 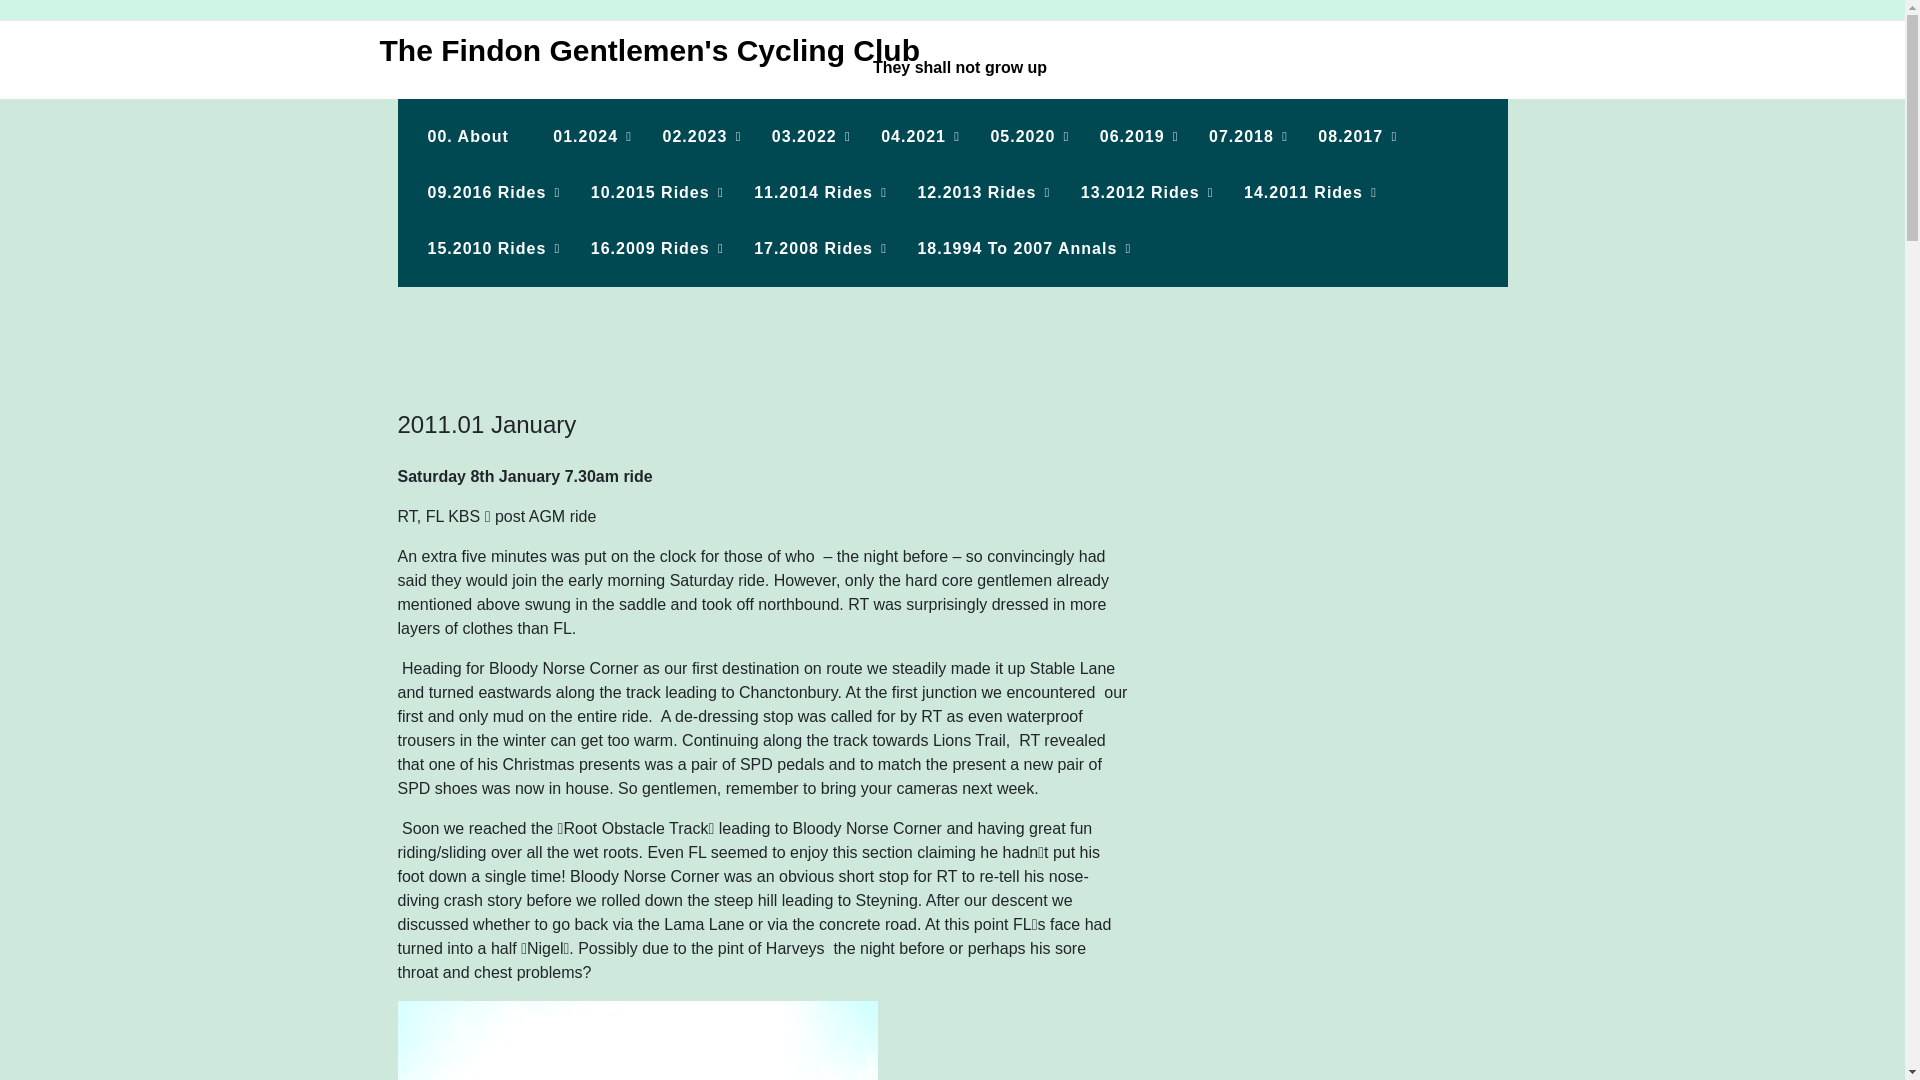 What do you see at coordinates (468, 137) in the screenshot?
I see `00. About` at bounding box center [468, 137].